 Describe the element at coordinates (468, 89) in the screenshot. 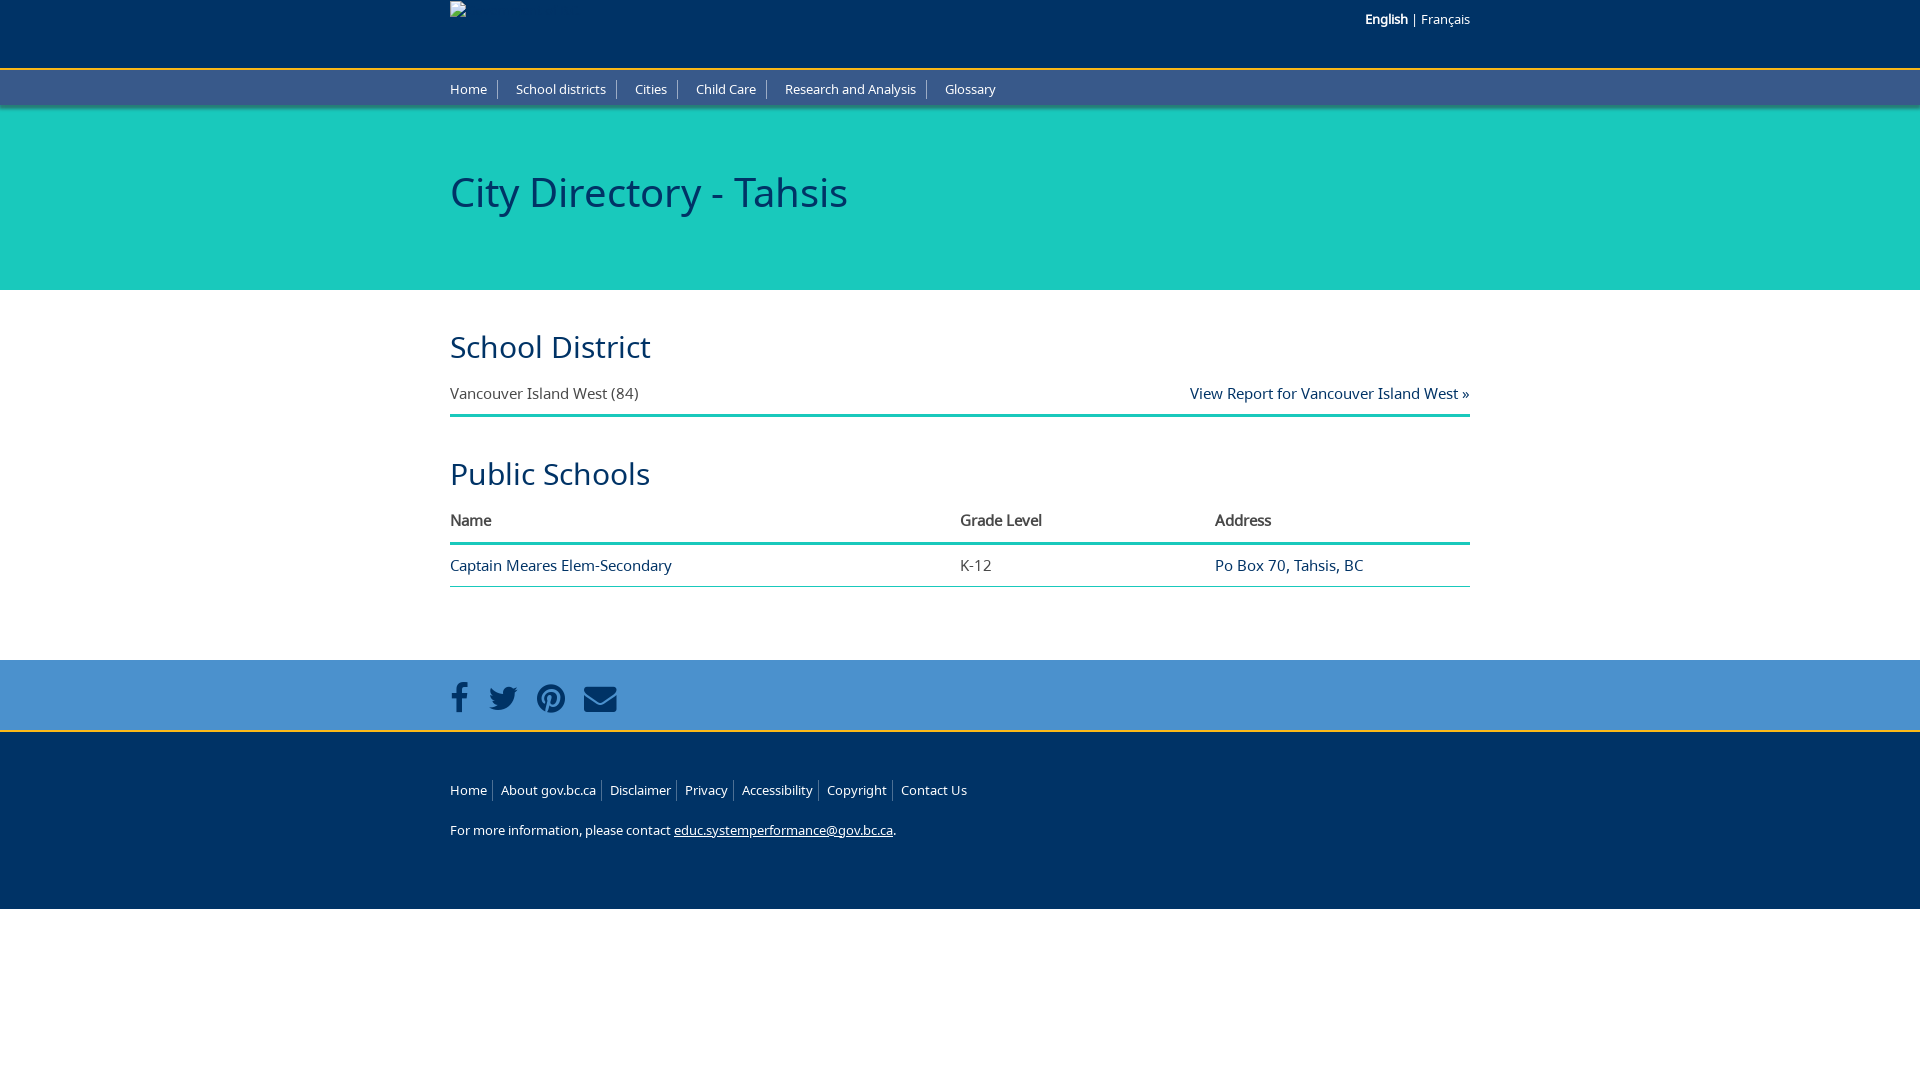

I see `Home` at that location.